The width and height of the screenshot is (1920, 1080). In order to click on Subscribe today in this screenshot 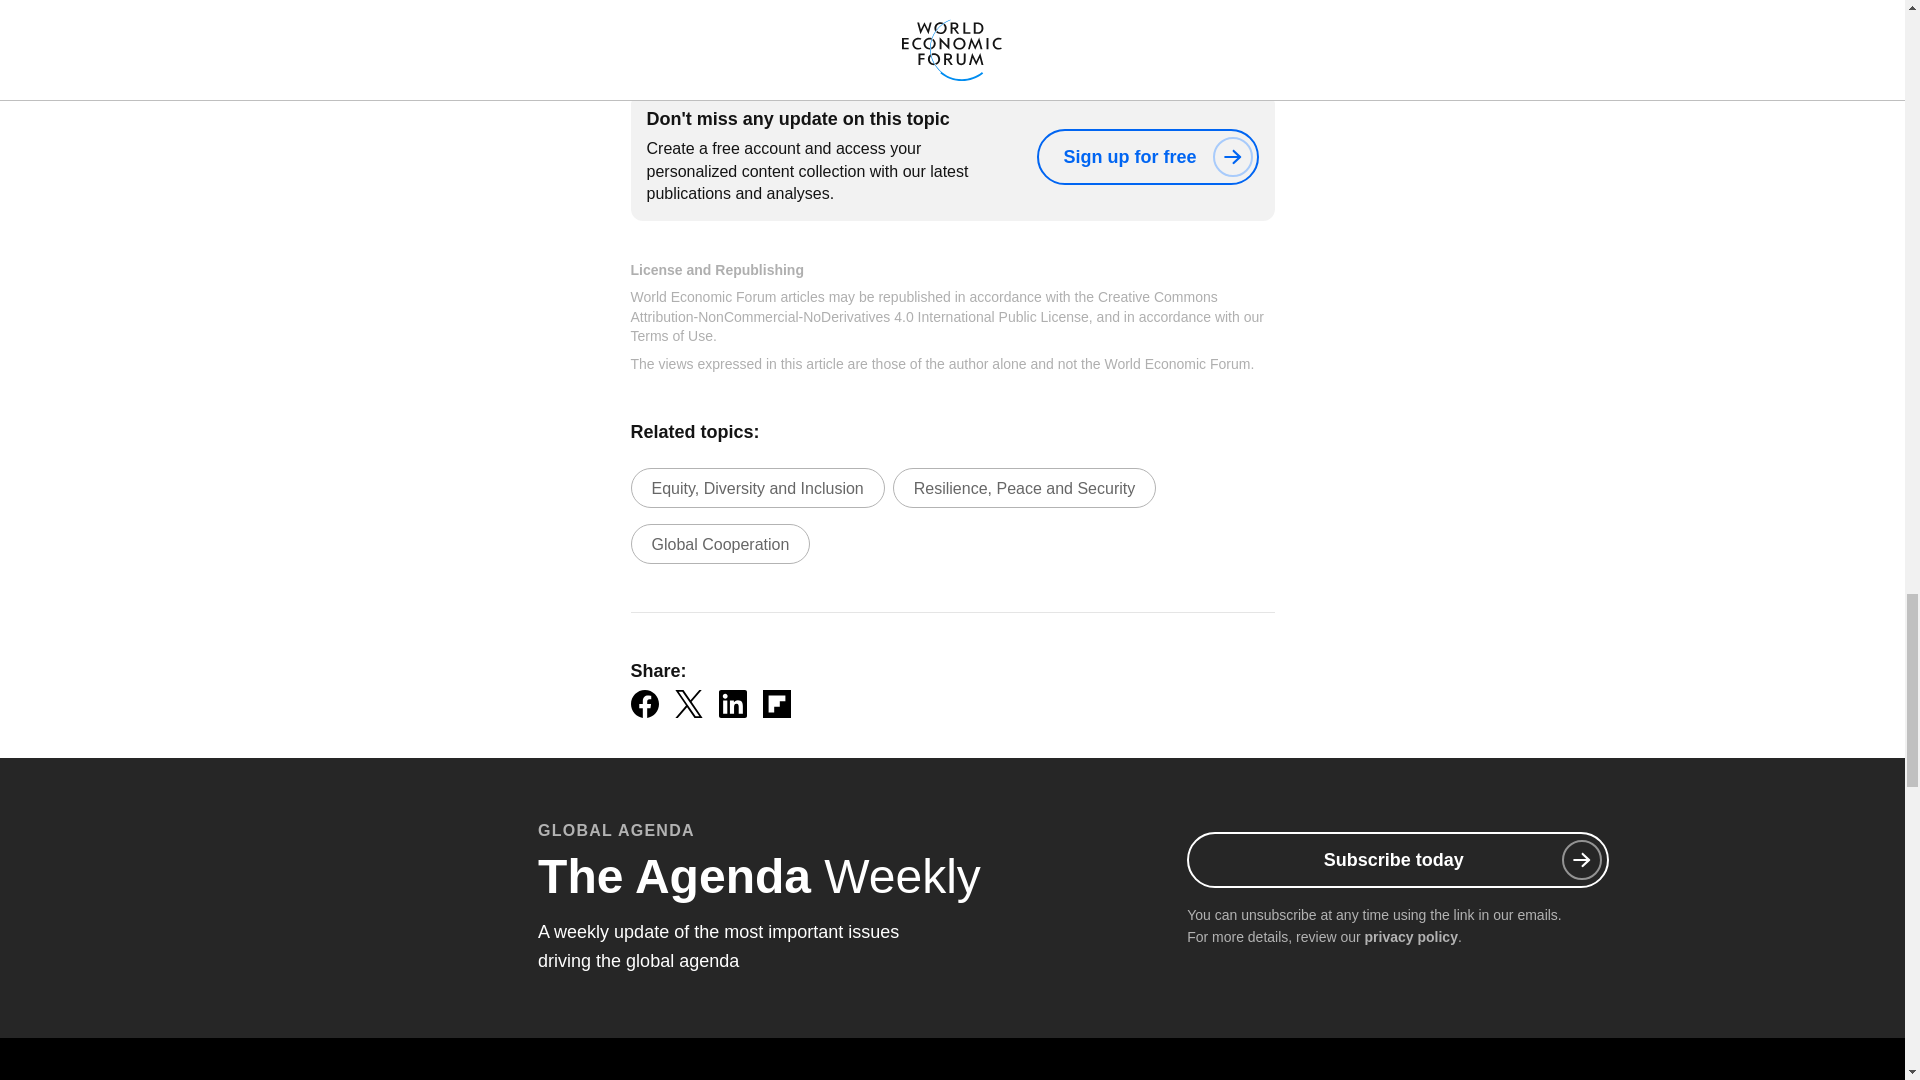, I will do `click(1397, 859)`.